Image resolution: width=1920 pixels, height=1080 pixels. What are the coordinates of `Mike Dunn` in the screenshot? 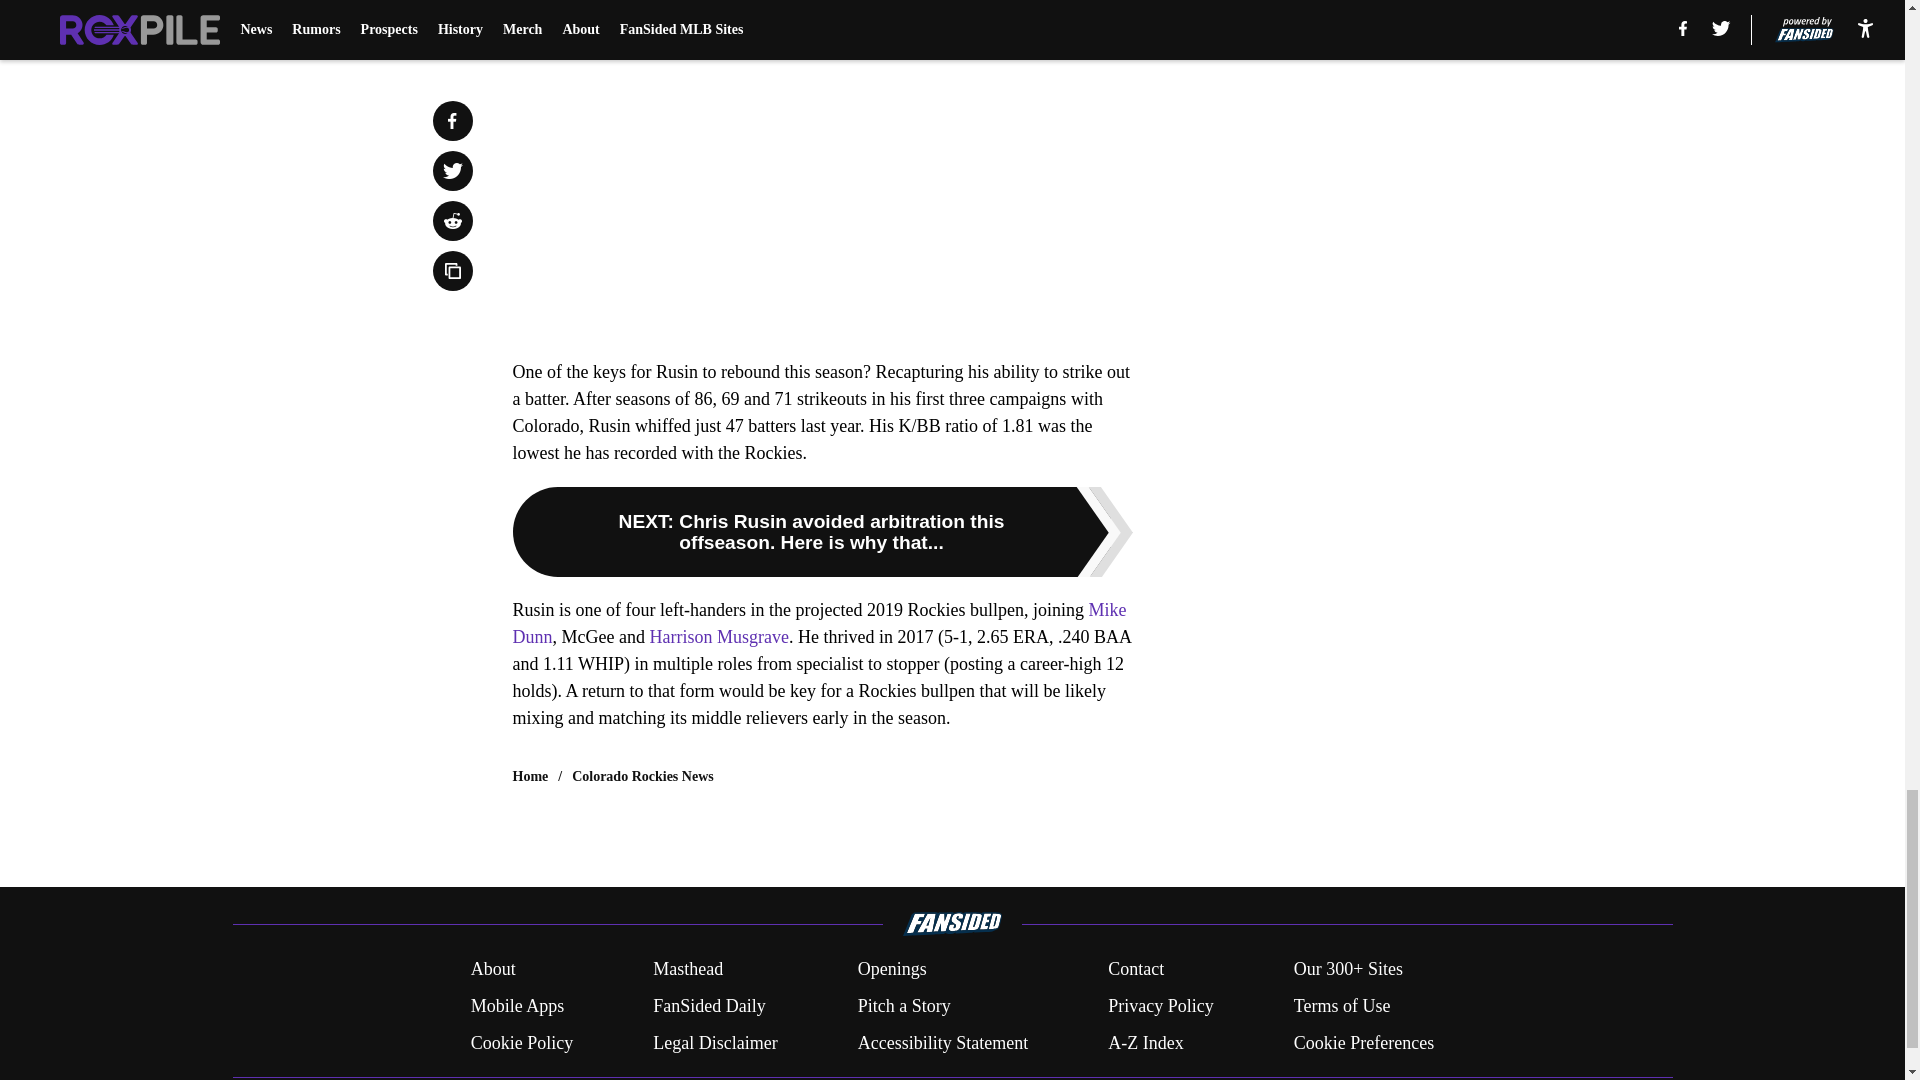 It's located at (818, 623).